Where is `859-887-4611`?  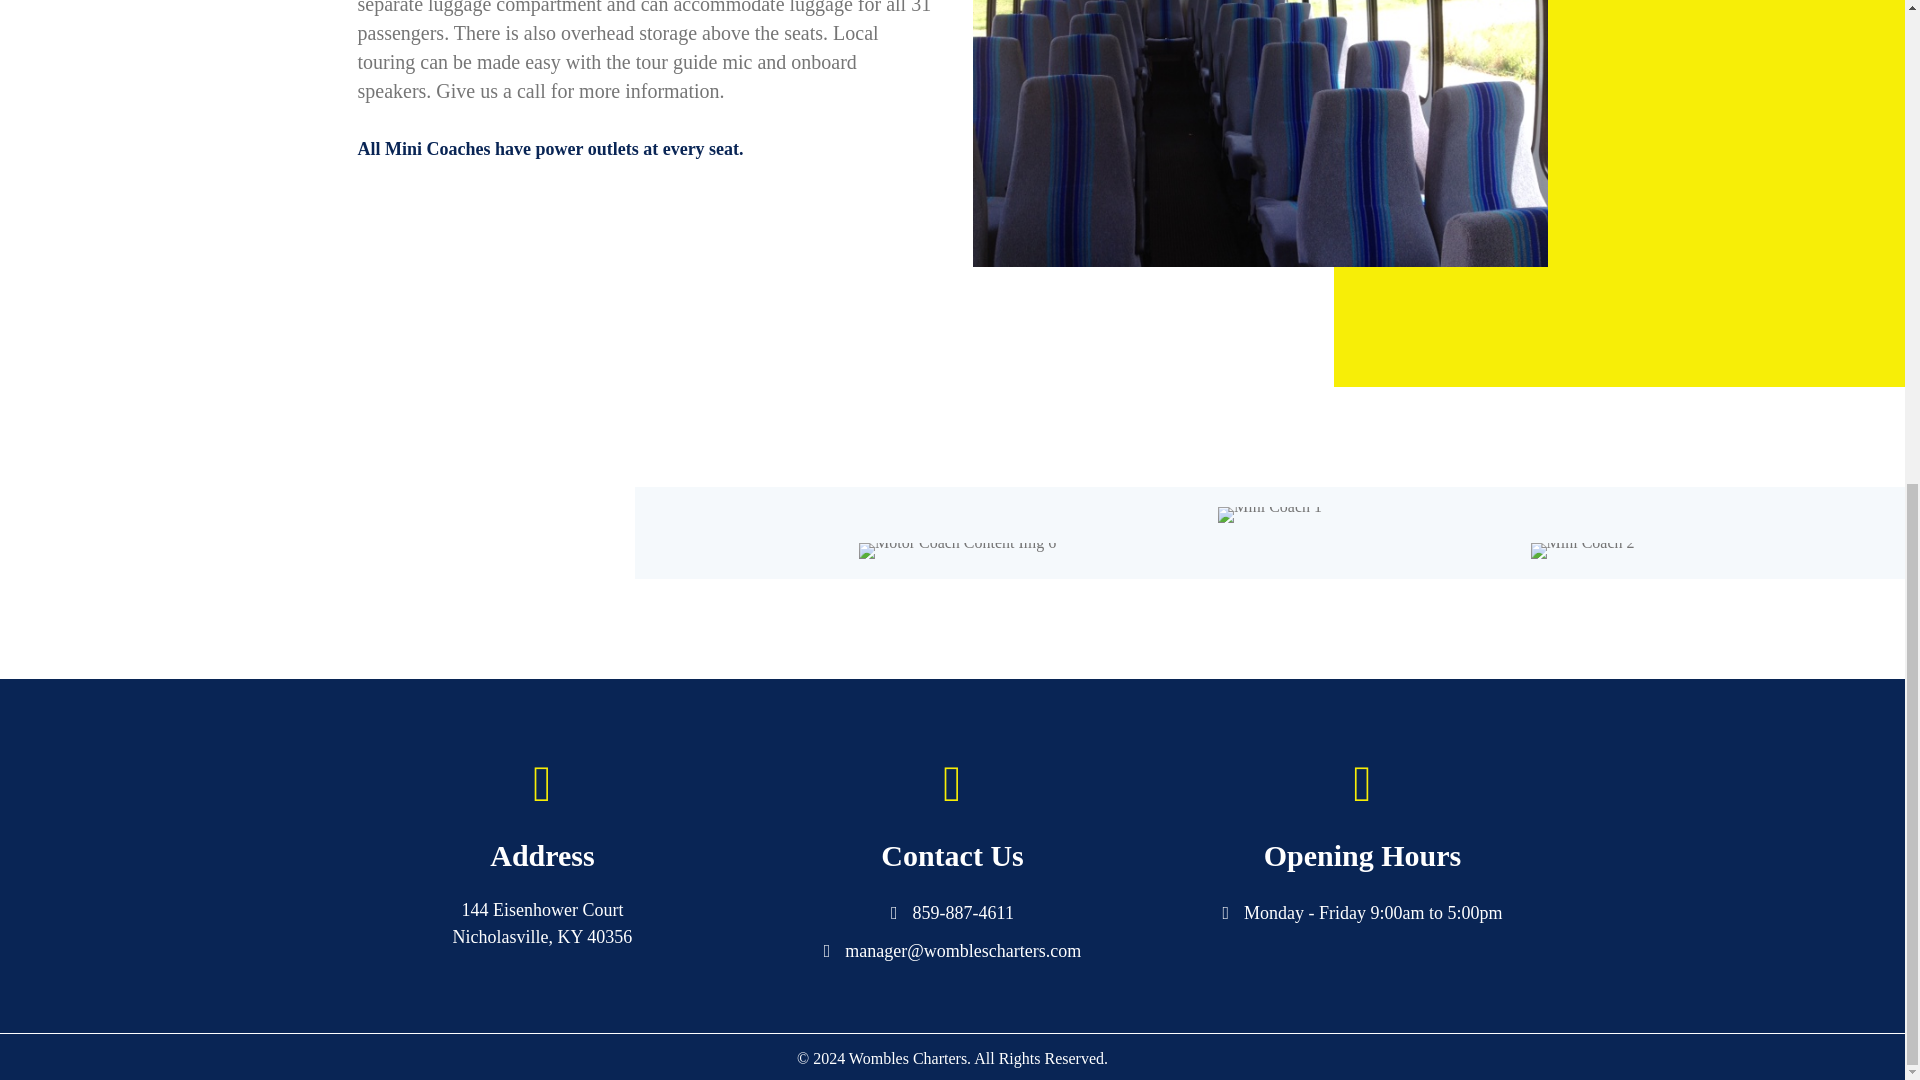
859-887-4611 is located at coordinates (963, 912).